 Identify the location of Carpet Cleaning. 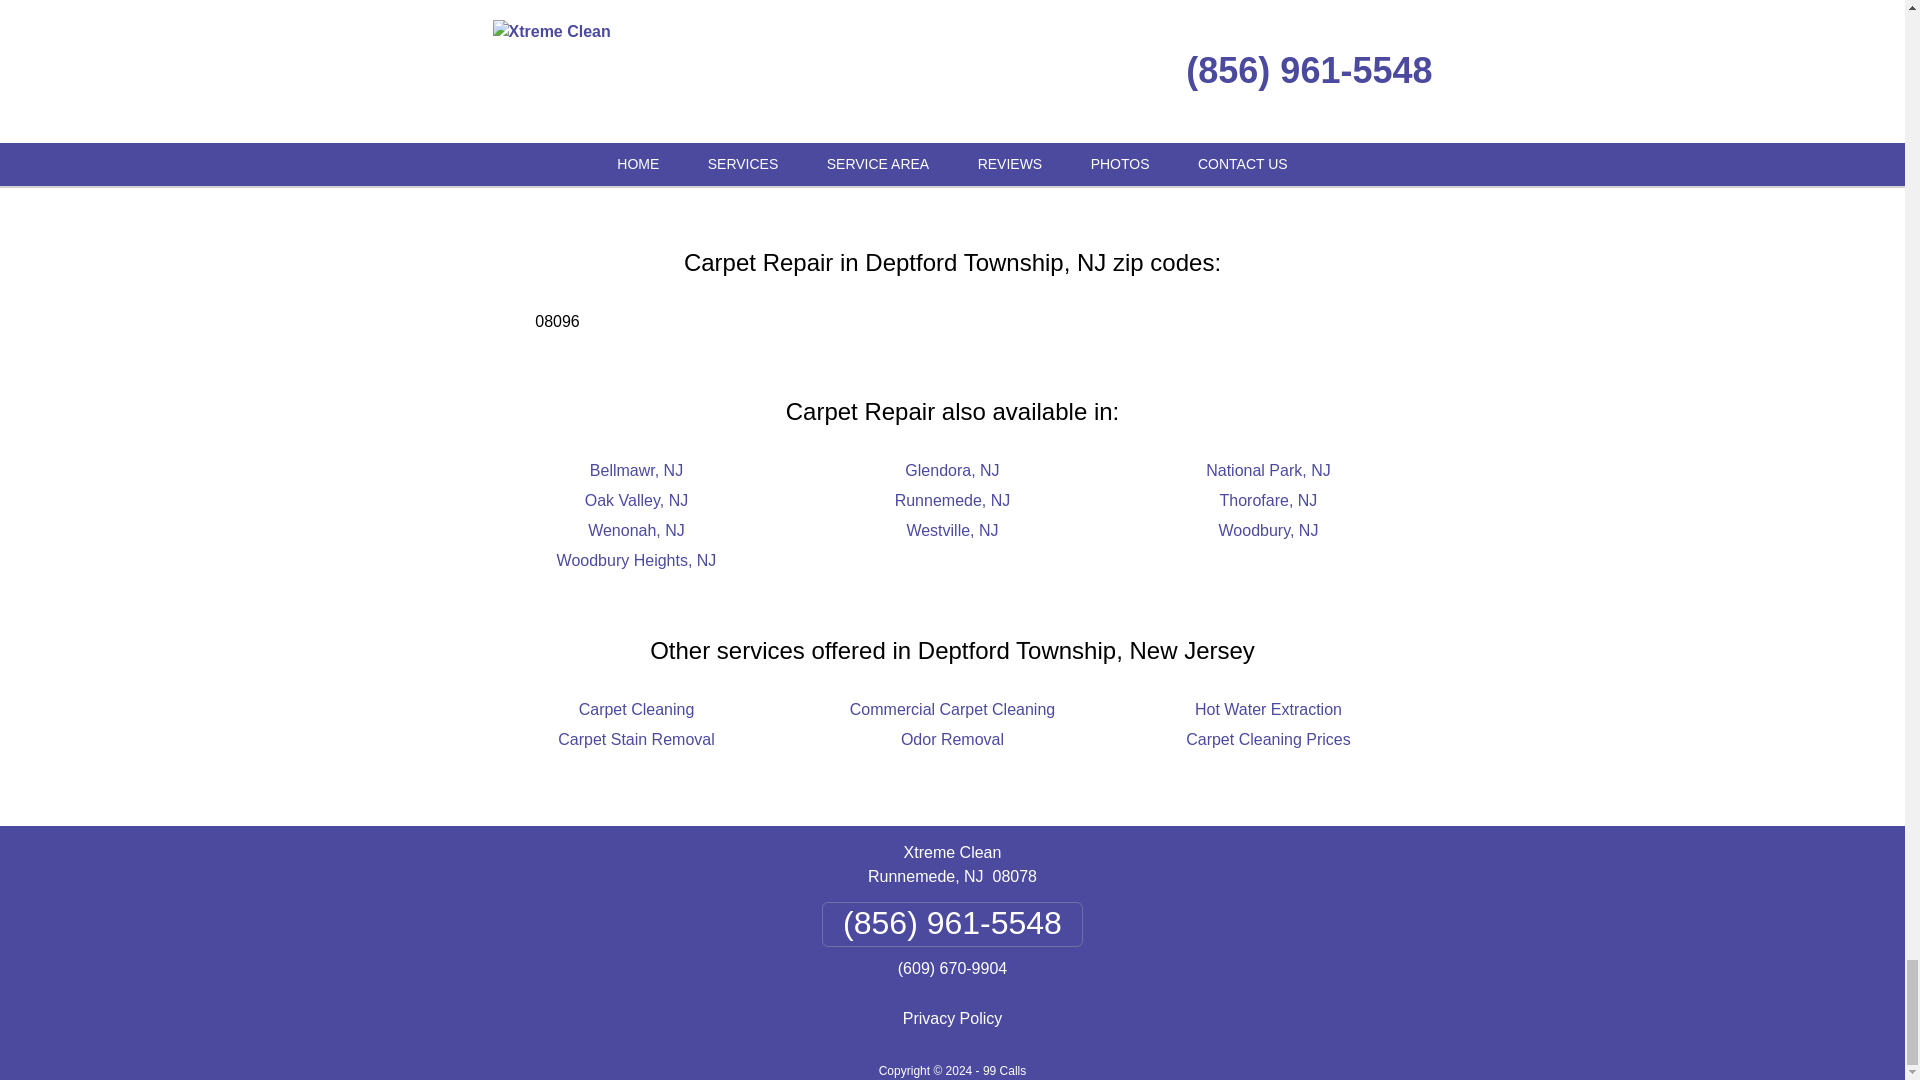
(637, 709).